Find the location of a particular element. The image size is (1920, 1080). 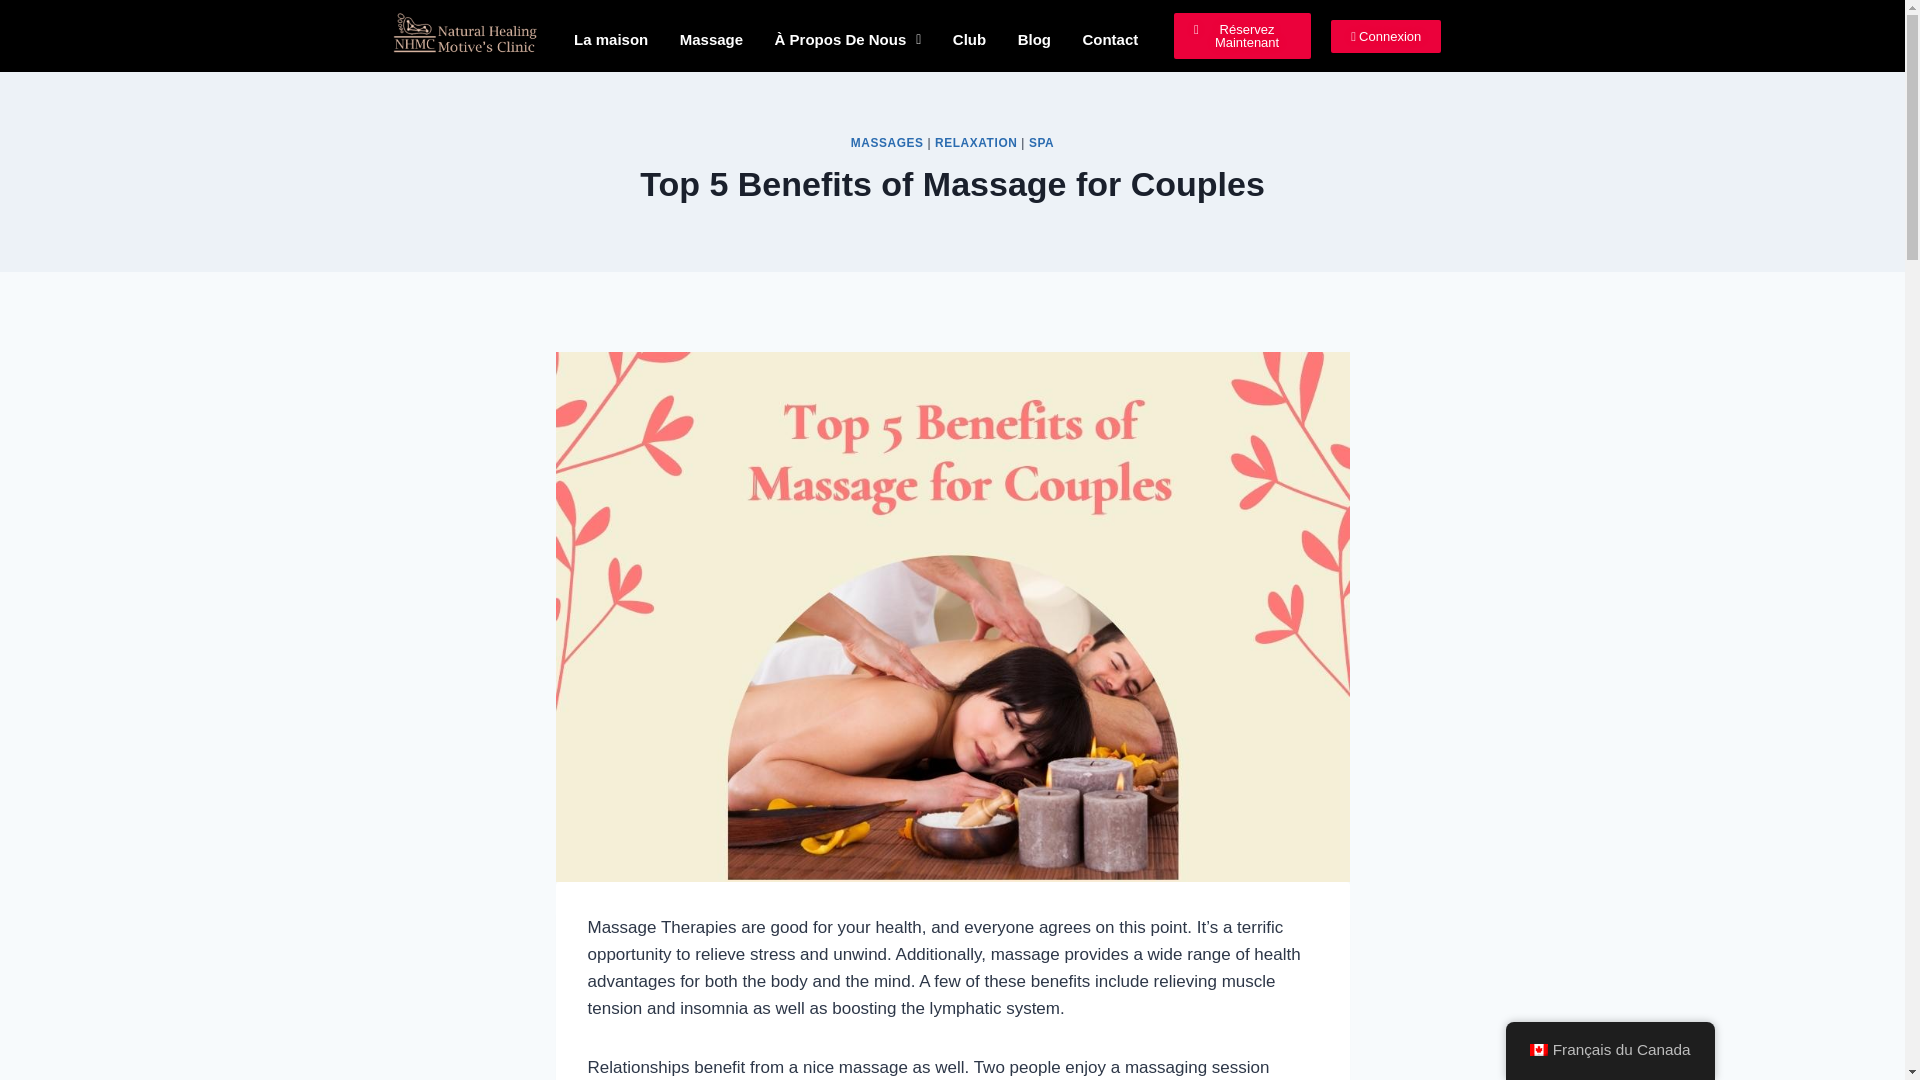

SPA is located at coordinates (1042, 143).